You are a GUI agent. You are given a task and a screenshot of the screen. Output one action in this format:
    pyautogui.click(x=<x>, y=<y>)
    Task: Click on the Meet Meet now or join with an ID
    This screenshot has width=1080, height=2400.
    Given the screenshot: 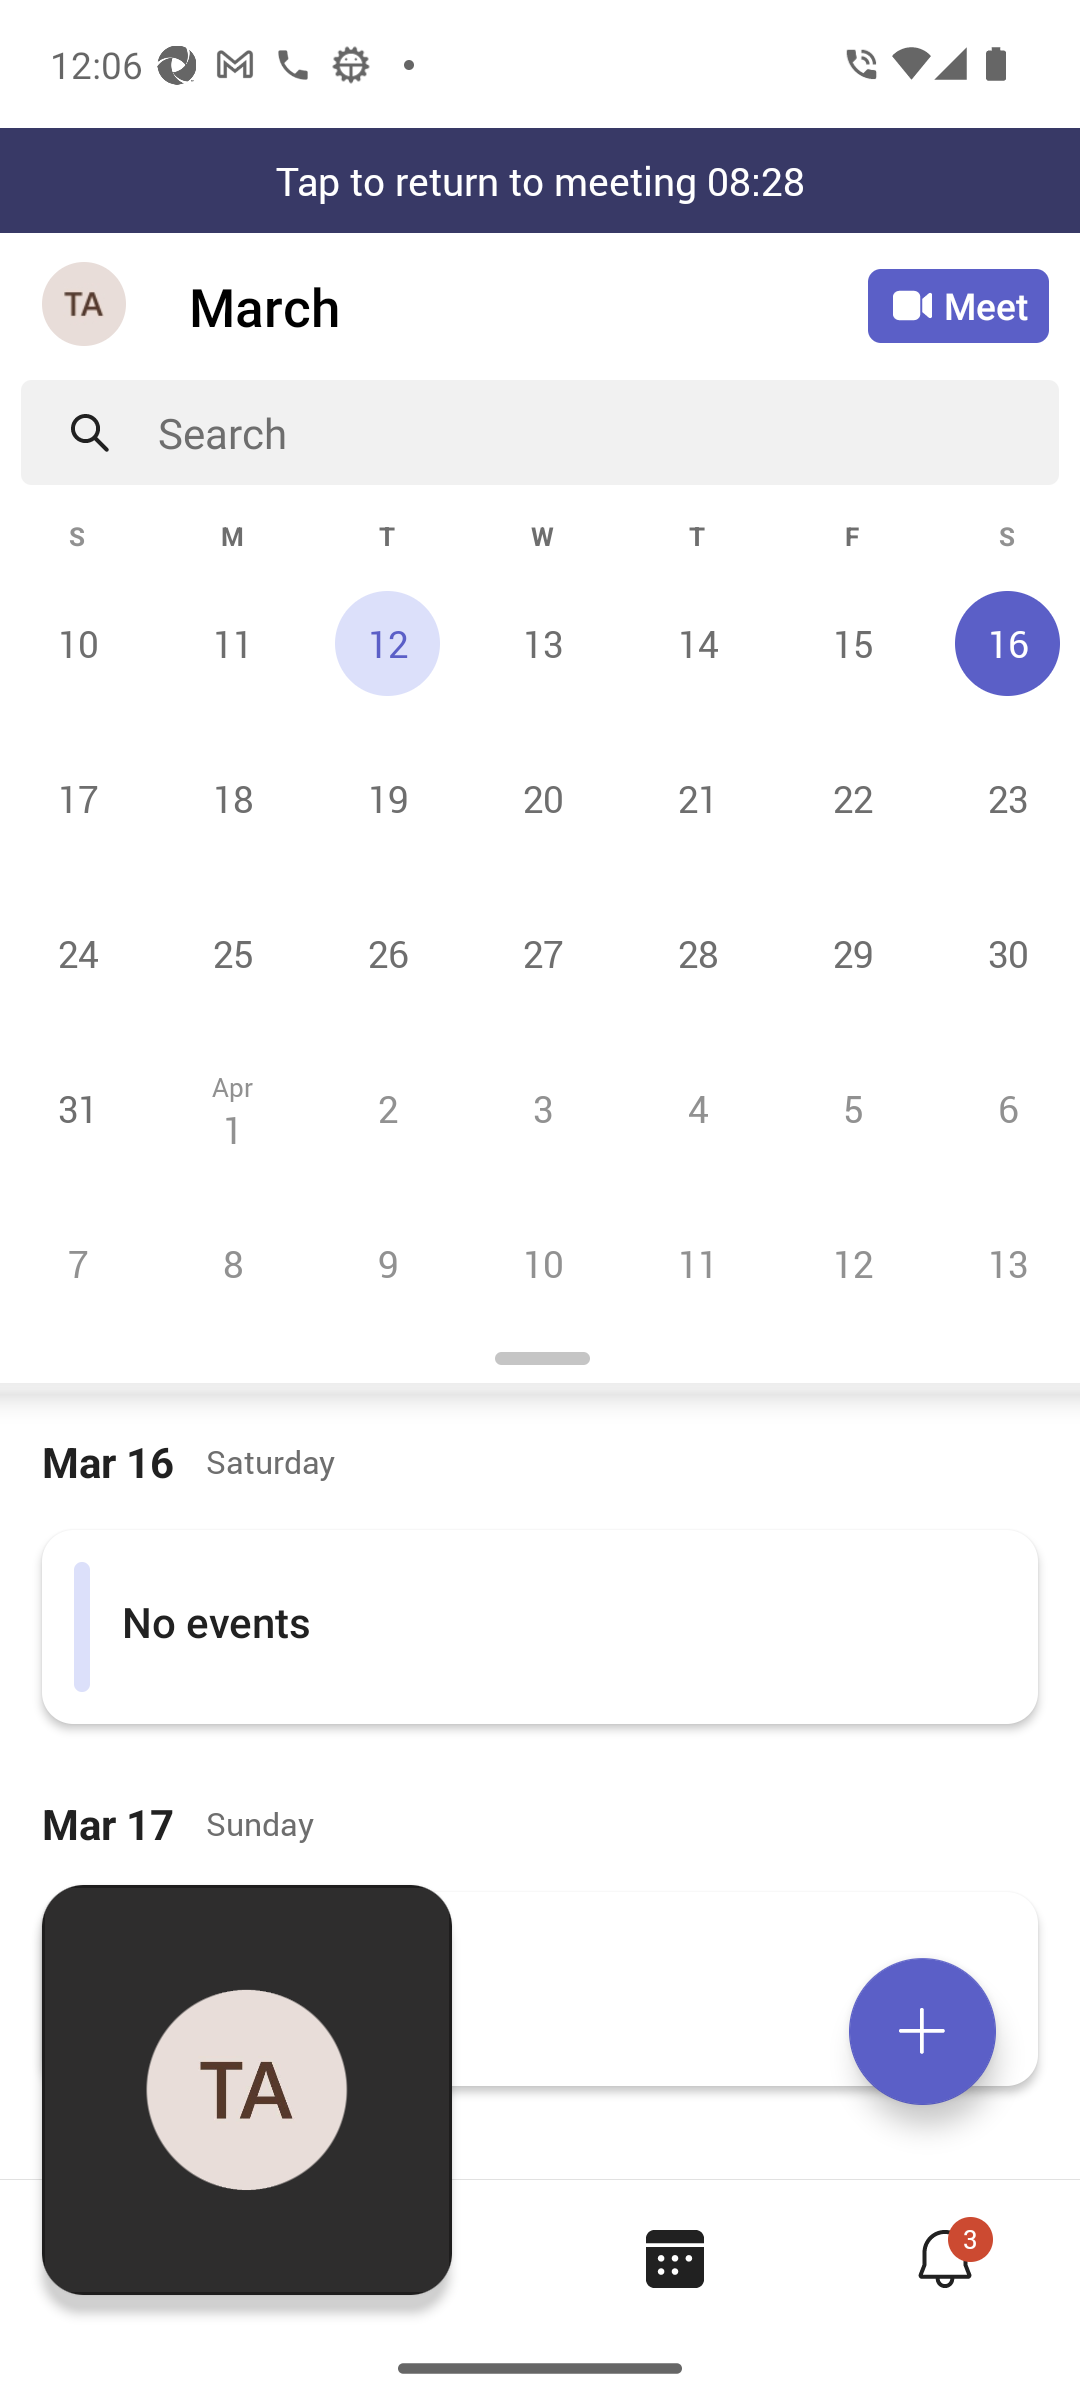 What is the action you would take?
    pyautogui.click(x=958, y=306)
    